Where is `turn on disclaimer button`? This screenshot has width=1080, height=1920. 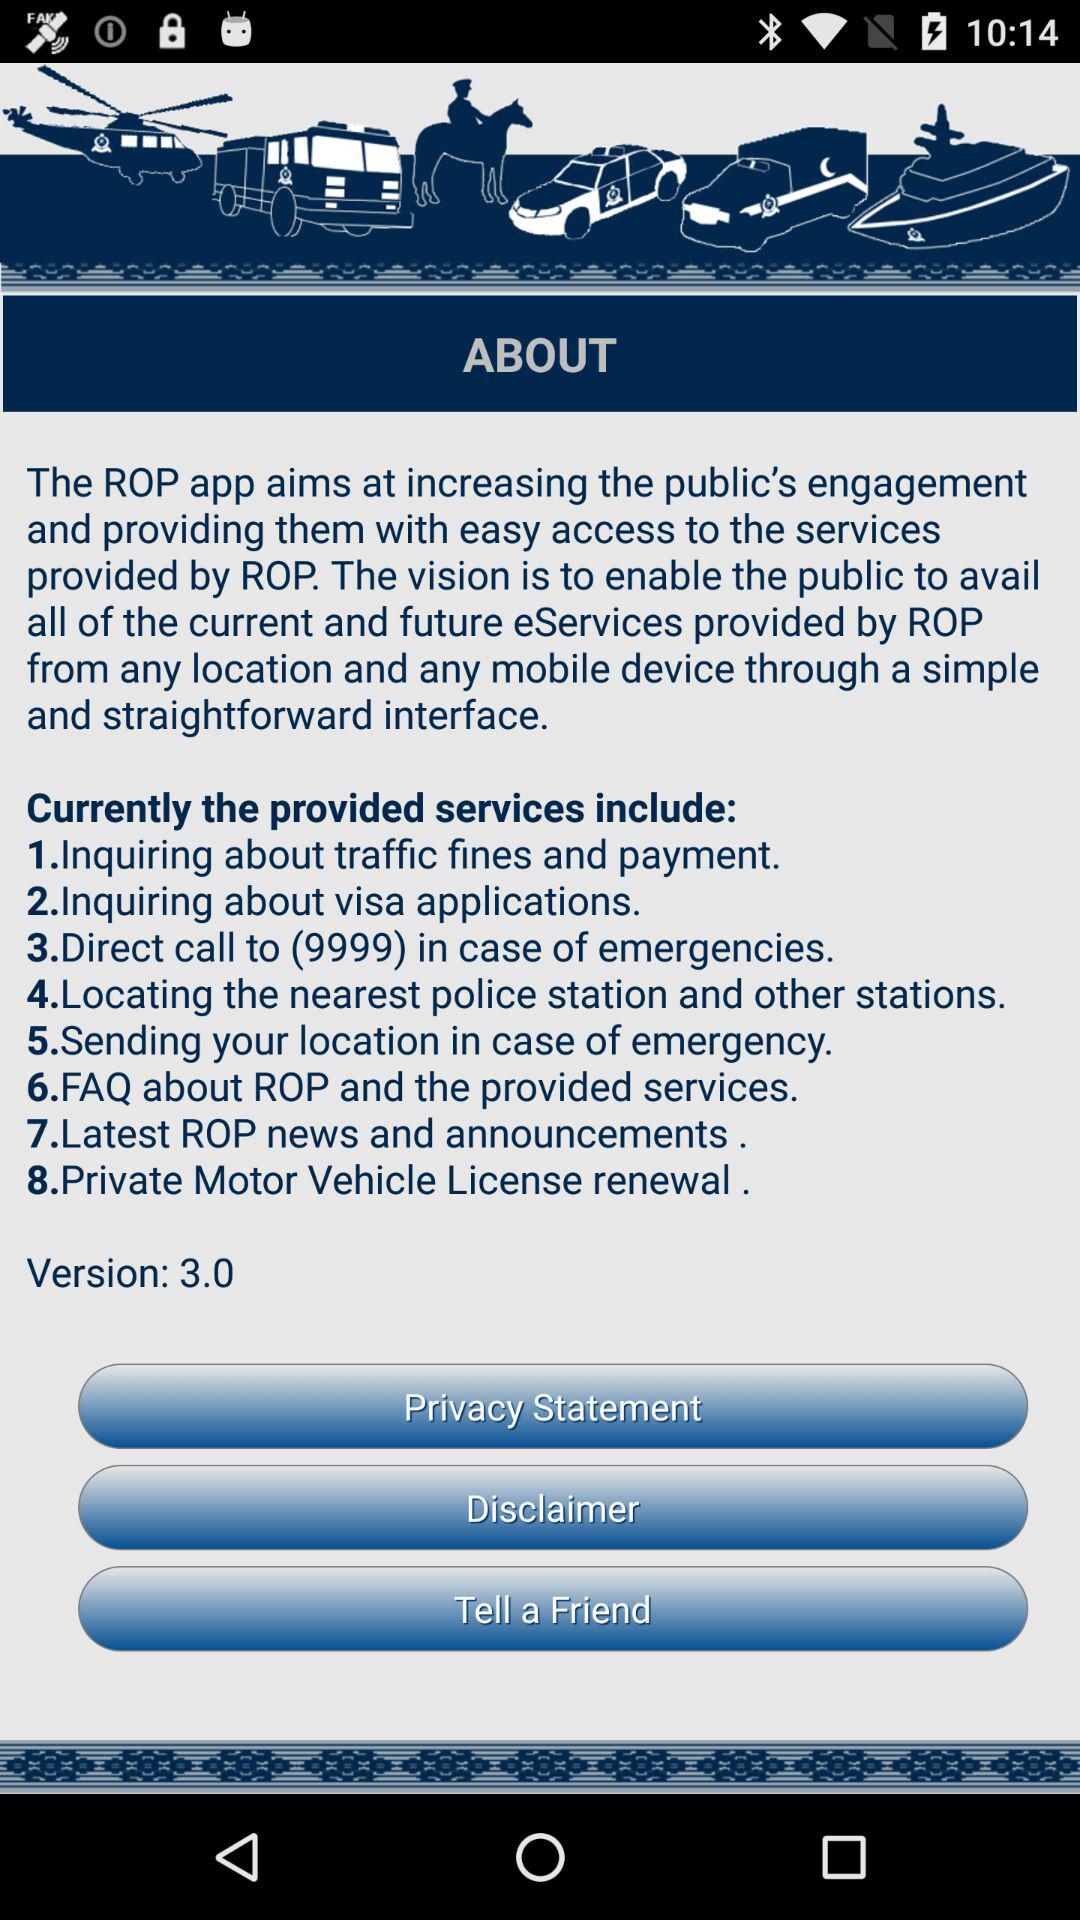
turn on disclaimer button is located at coordinates (553, 1507).